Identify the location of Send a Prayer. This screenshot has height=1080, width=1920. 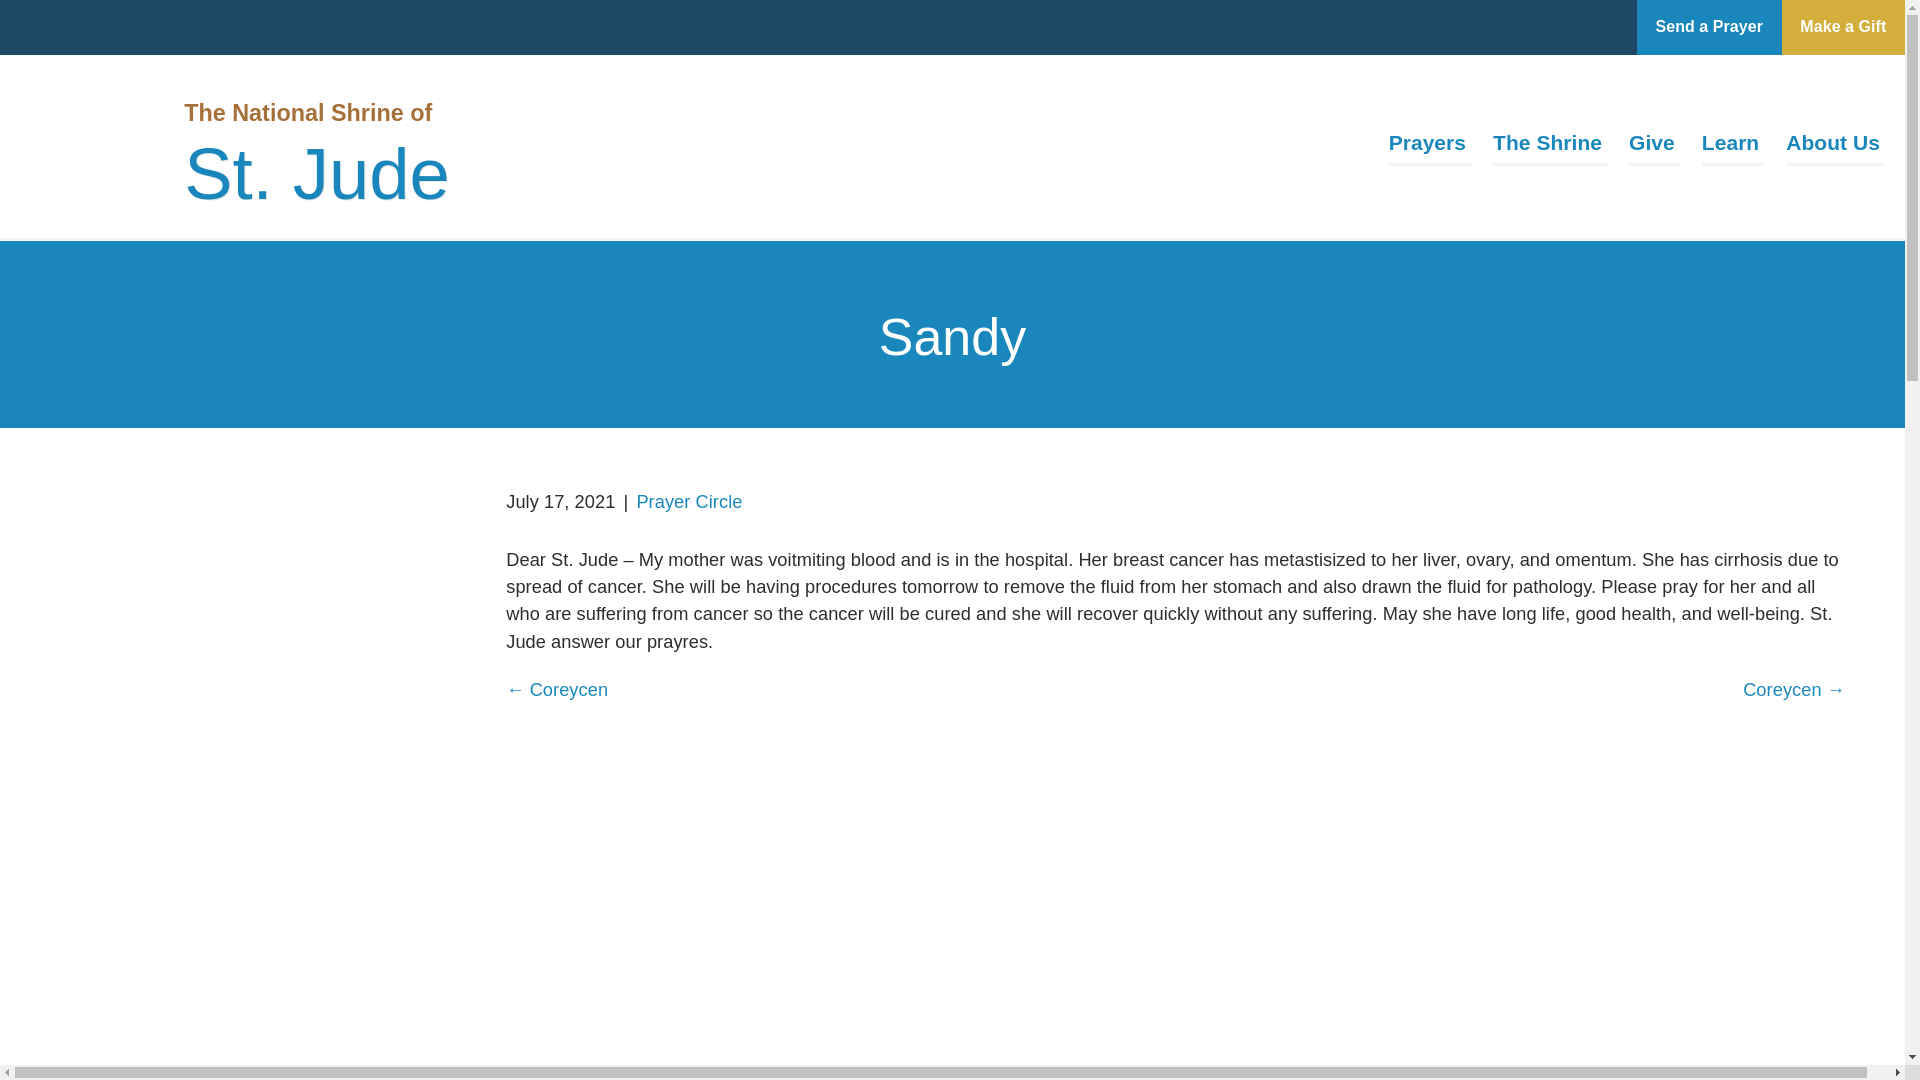
(1709, 28).